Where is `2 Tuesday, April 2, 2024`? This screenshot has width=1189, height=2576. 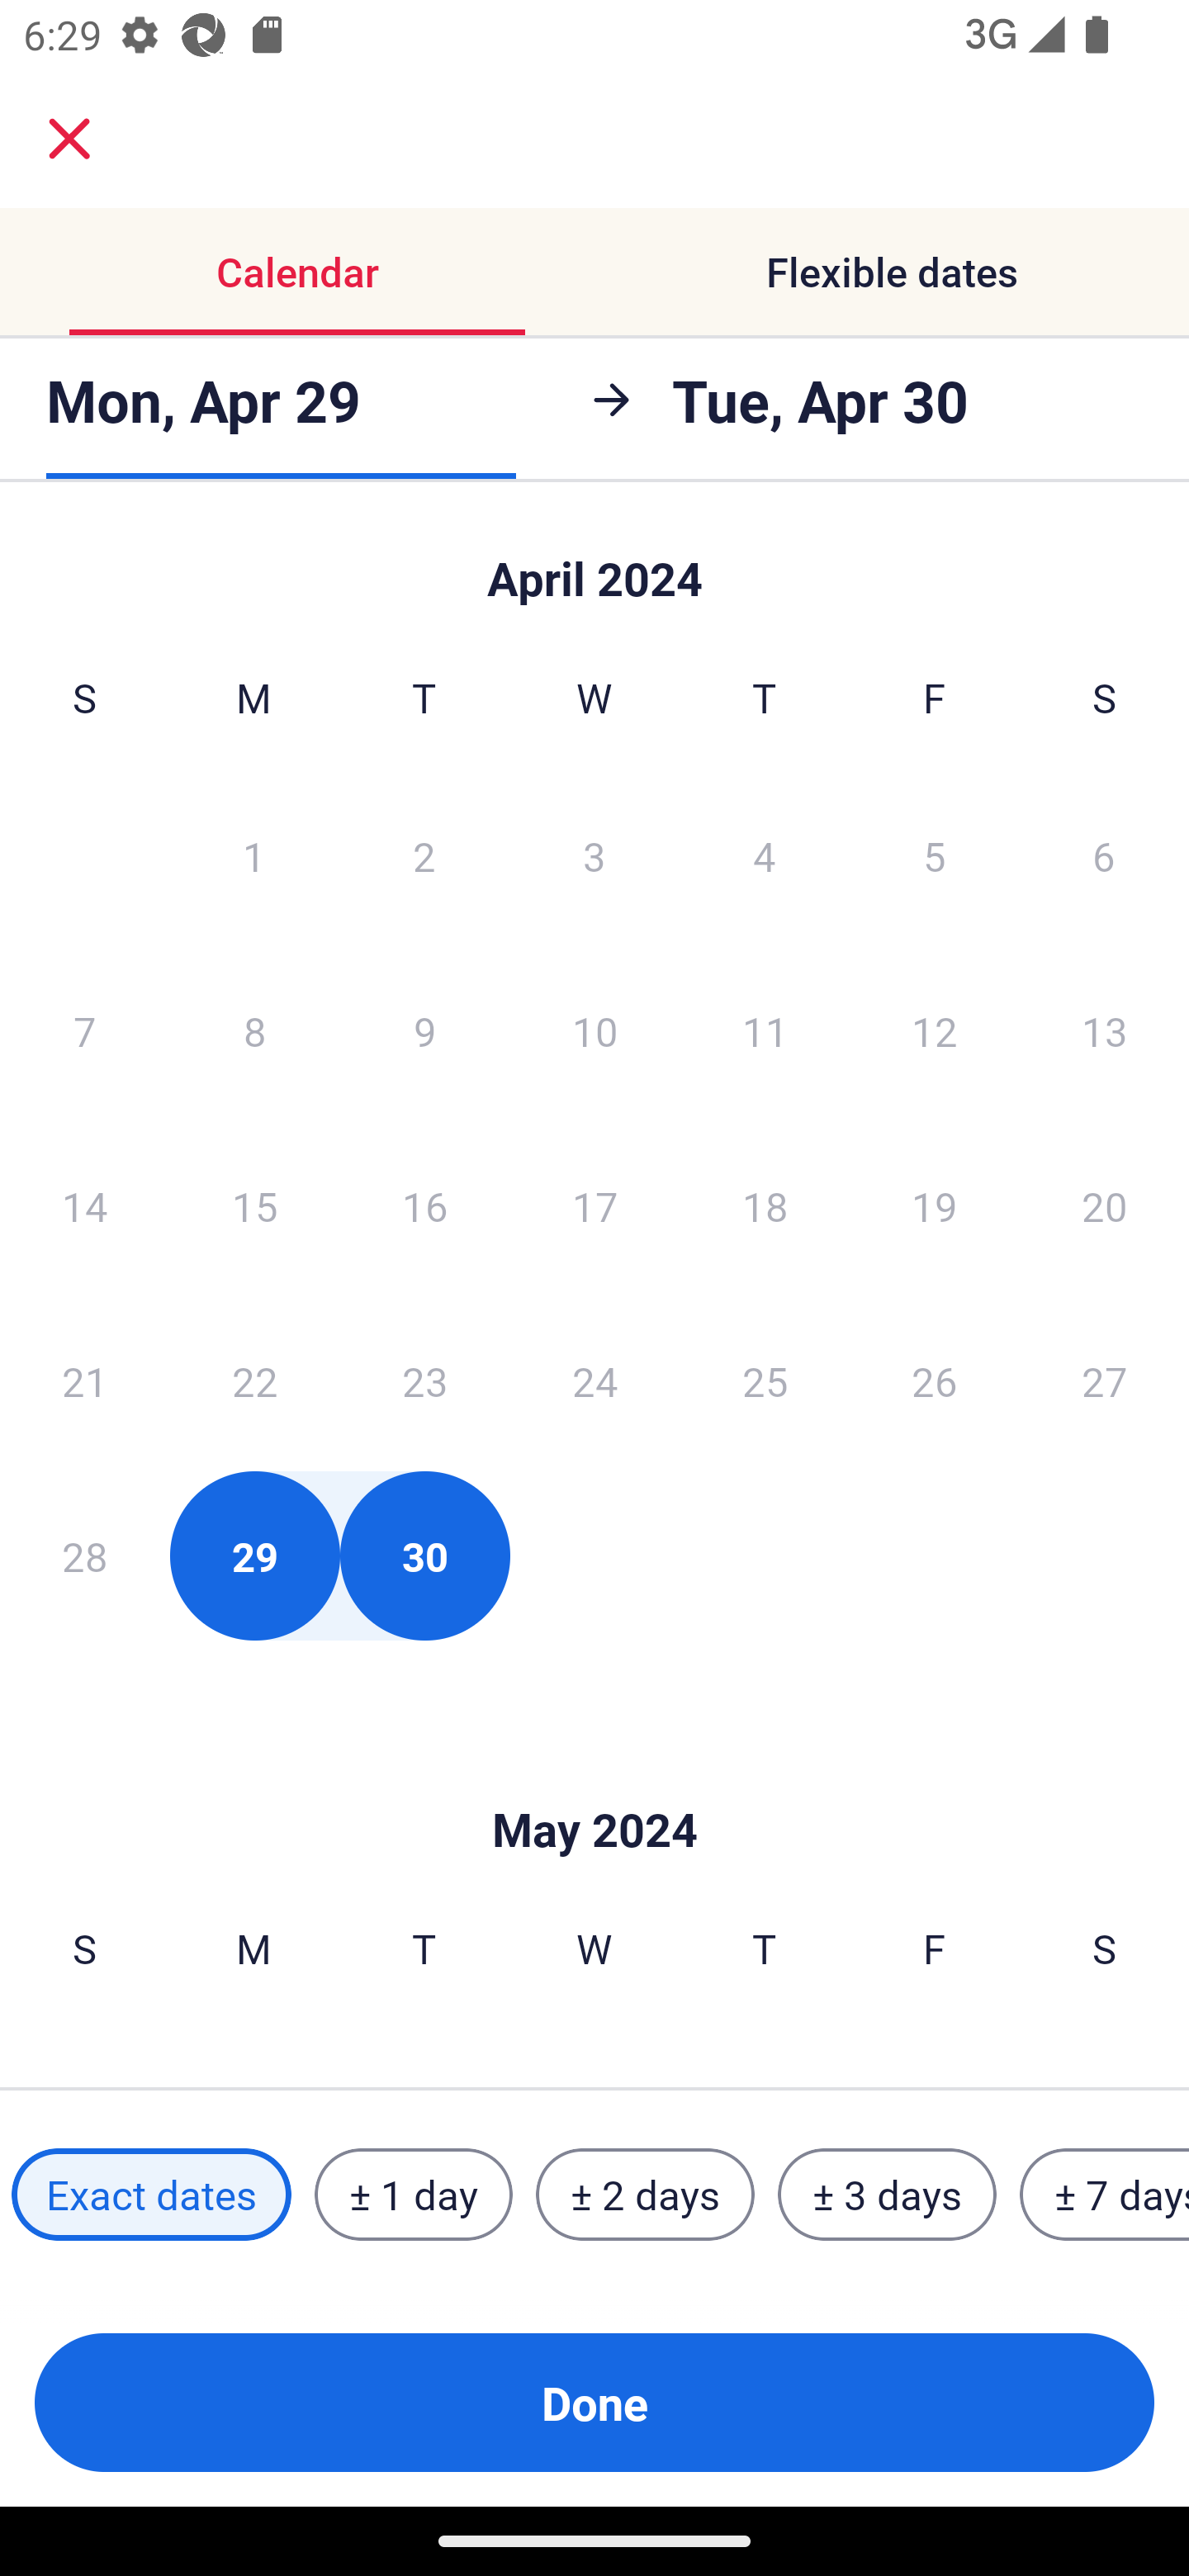
2 Tuesday, April 2, 2024 is located at coordinates (424, 855).